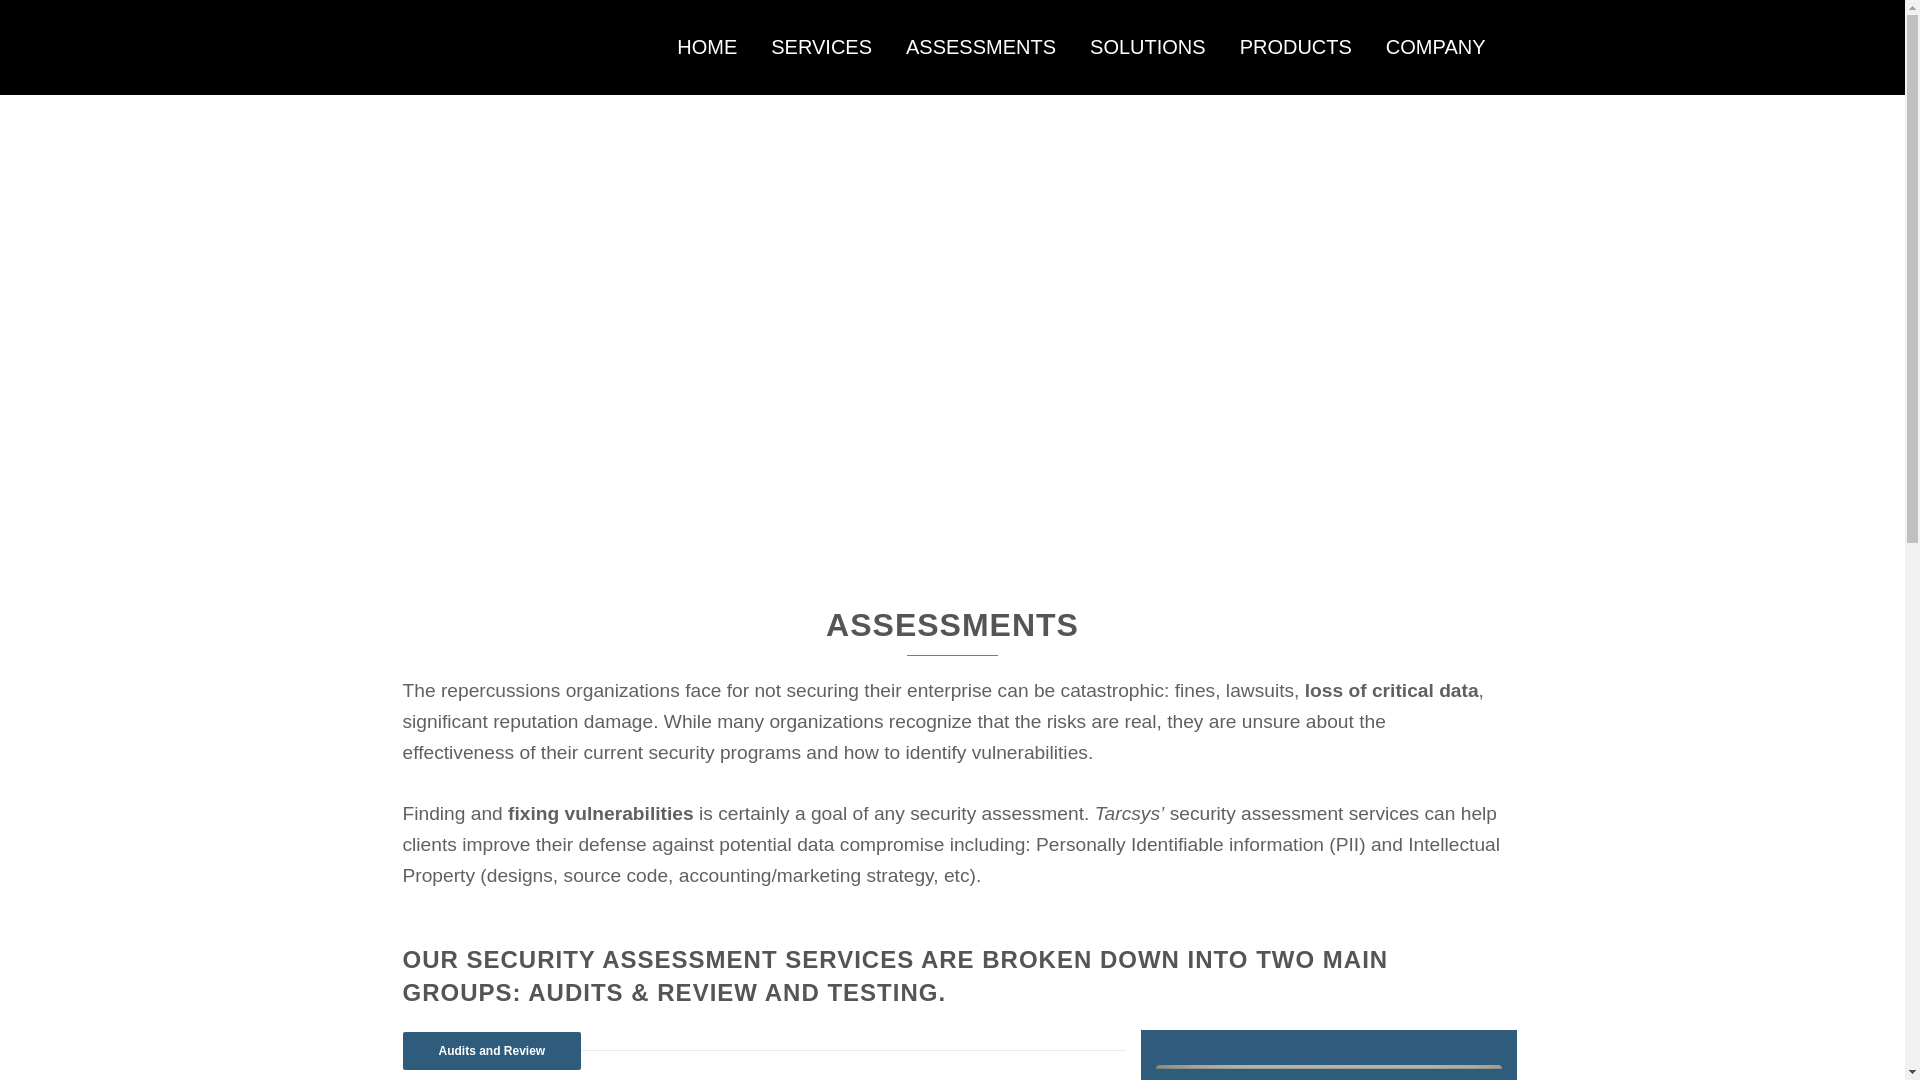 The image size is (1920, 1080). Describe the element at coordinates (980, 48) in the screenshot. I see `ASSESSMENTS` at that location.